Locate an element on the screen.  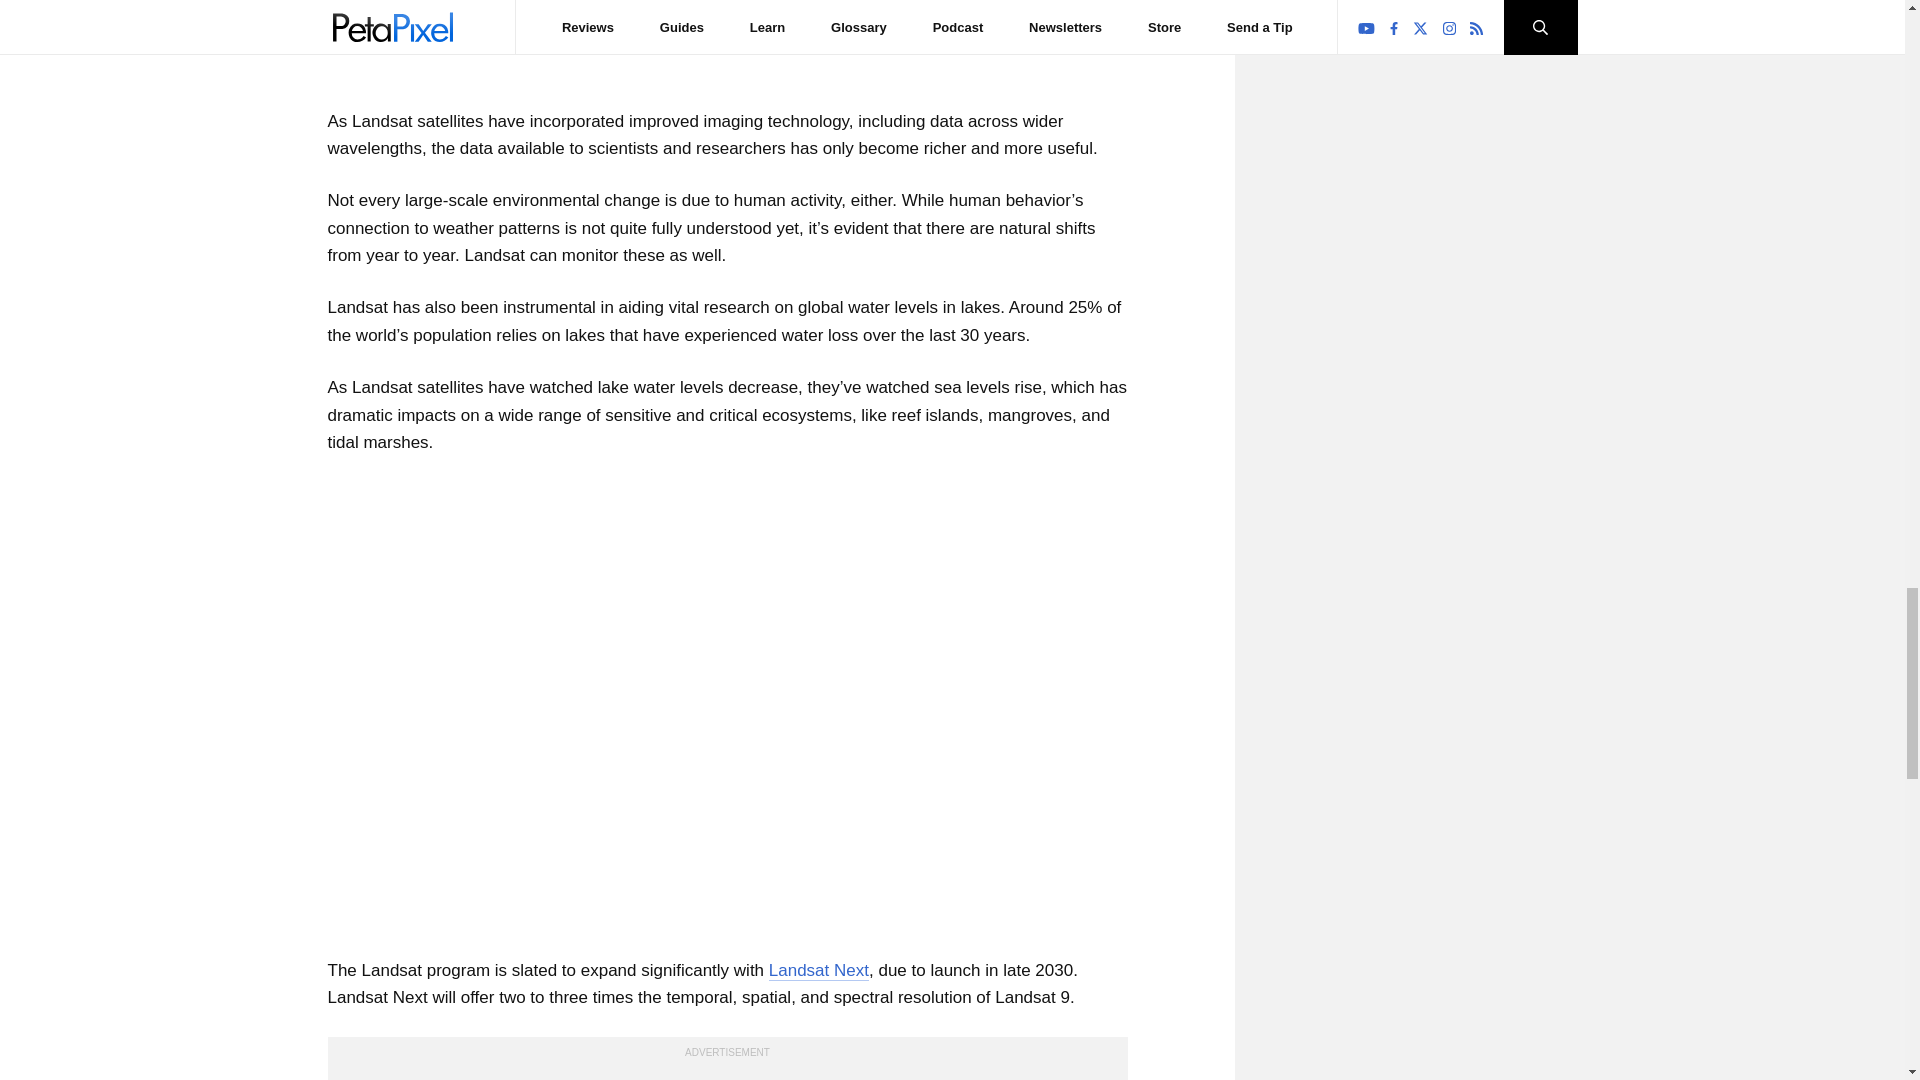
Landsat Next is located at coordinates (819, 970).